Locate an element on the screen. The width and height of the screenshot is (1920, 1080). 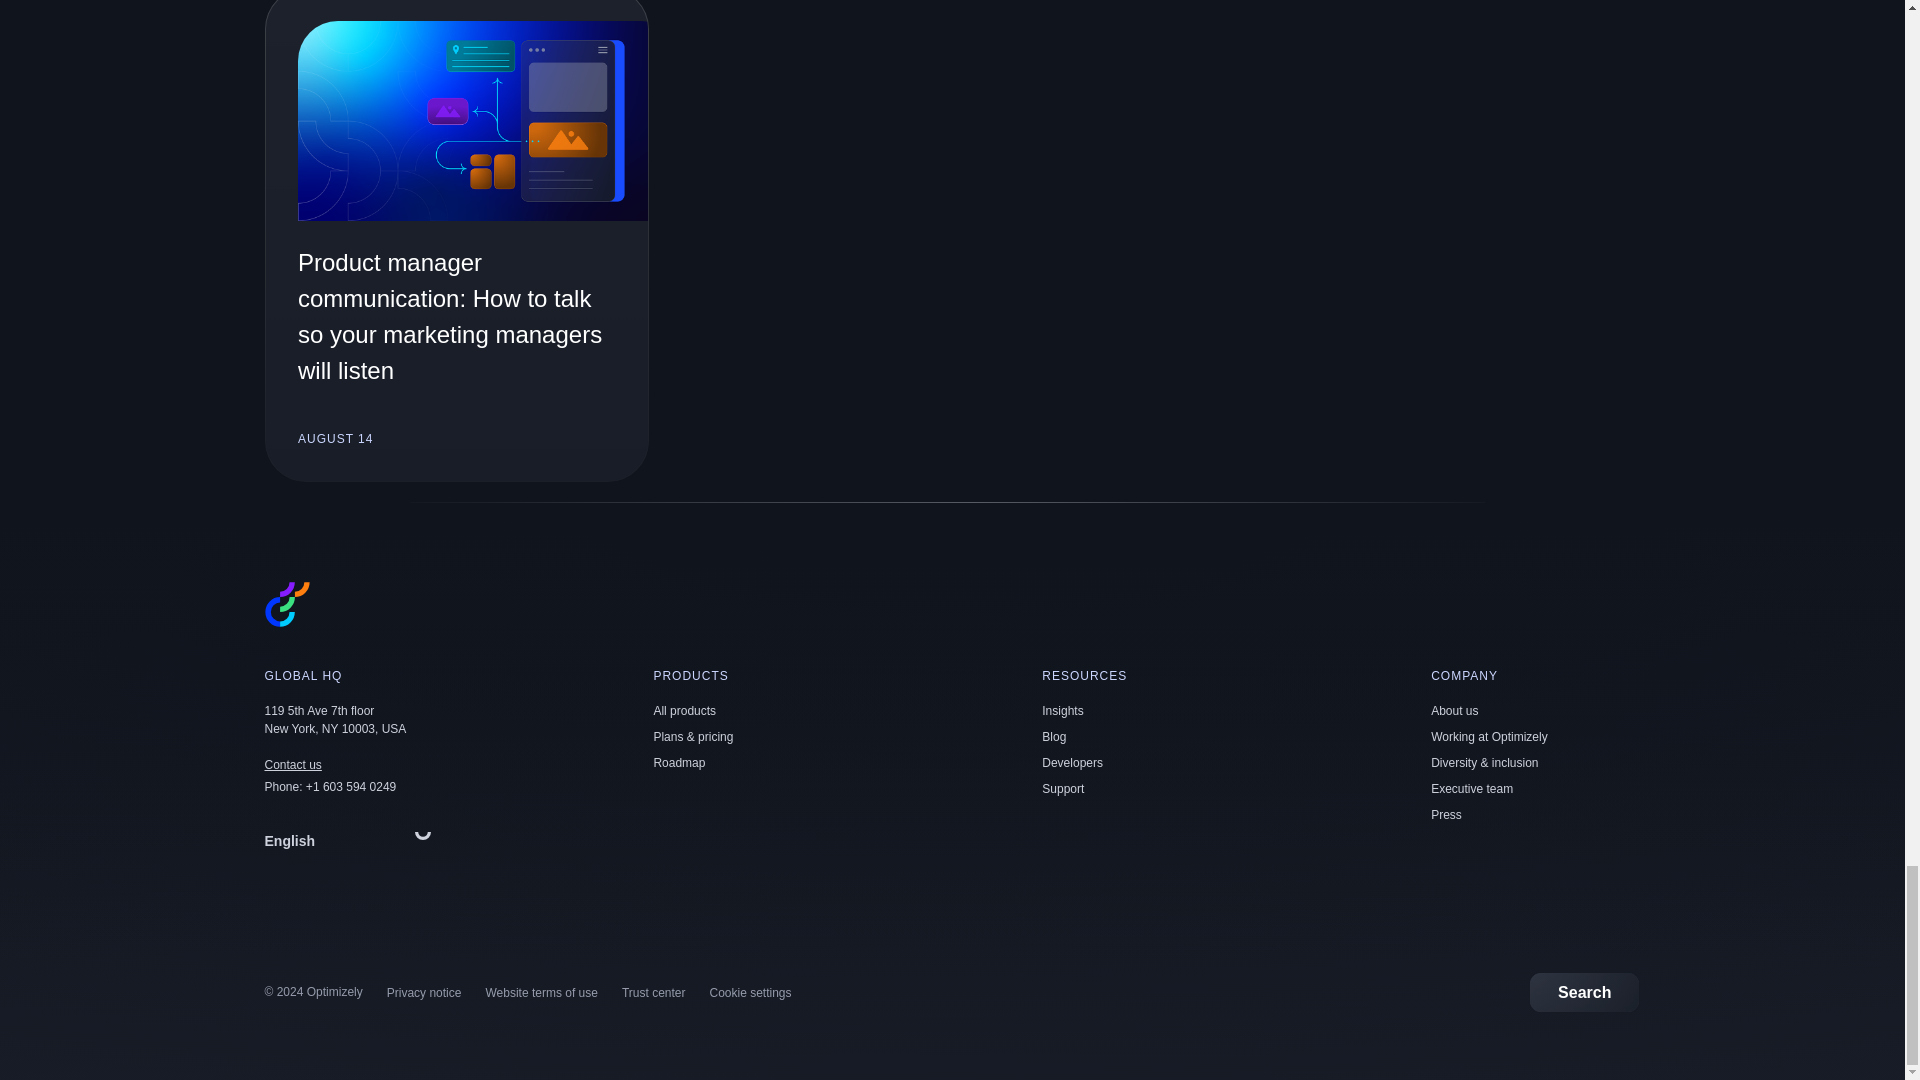
Executive team is located at coordinates (1471, 788).